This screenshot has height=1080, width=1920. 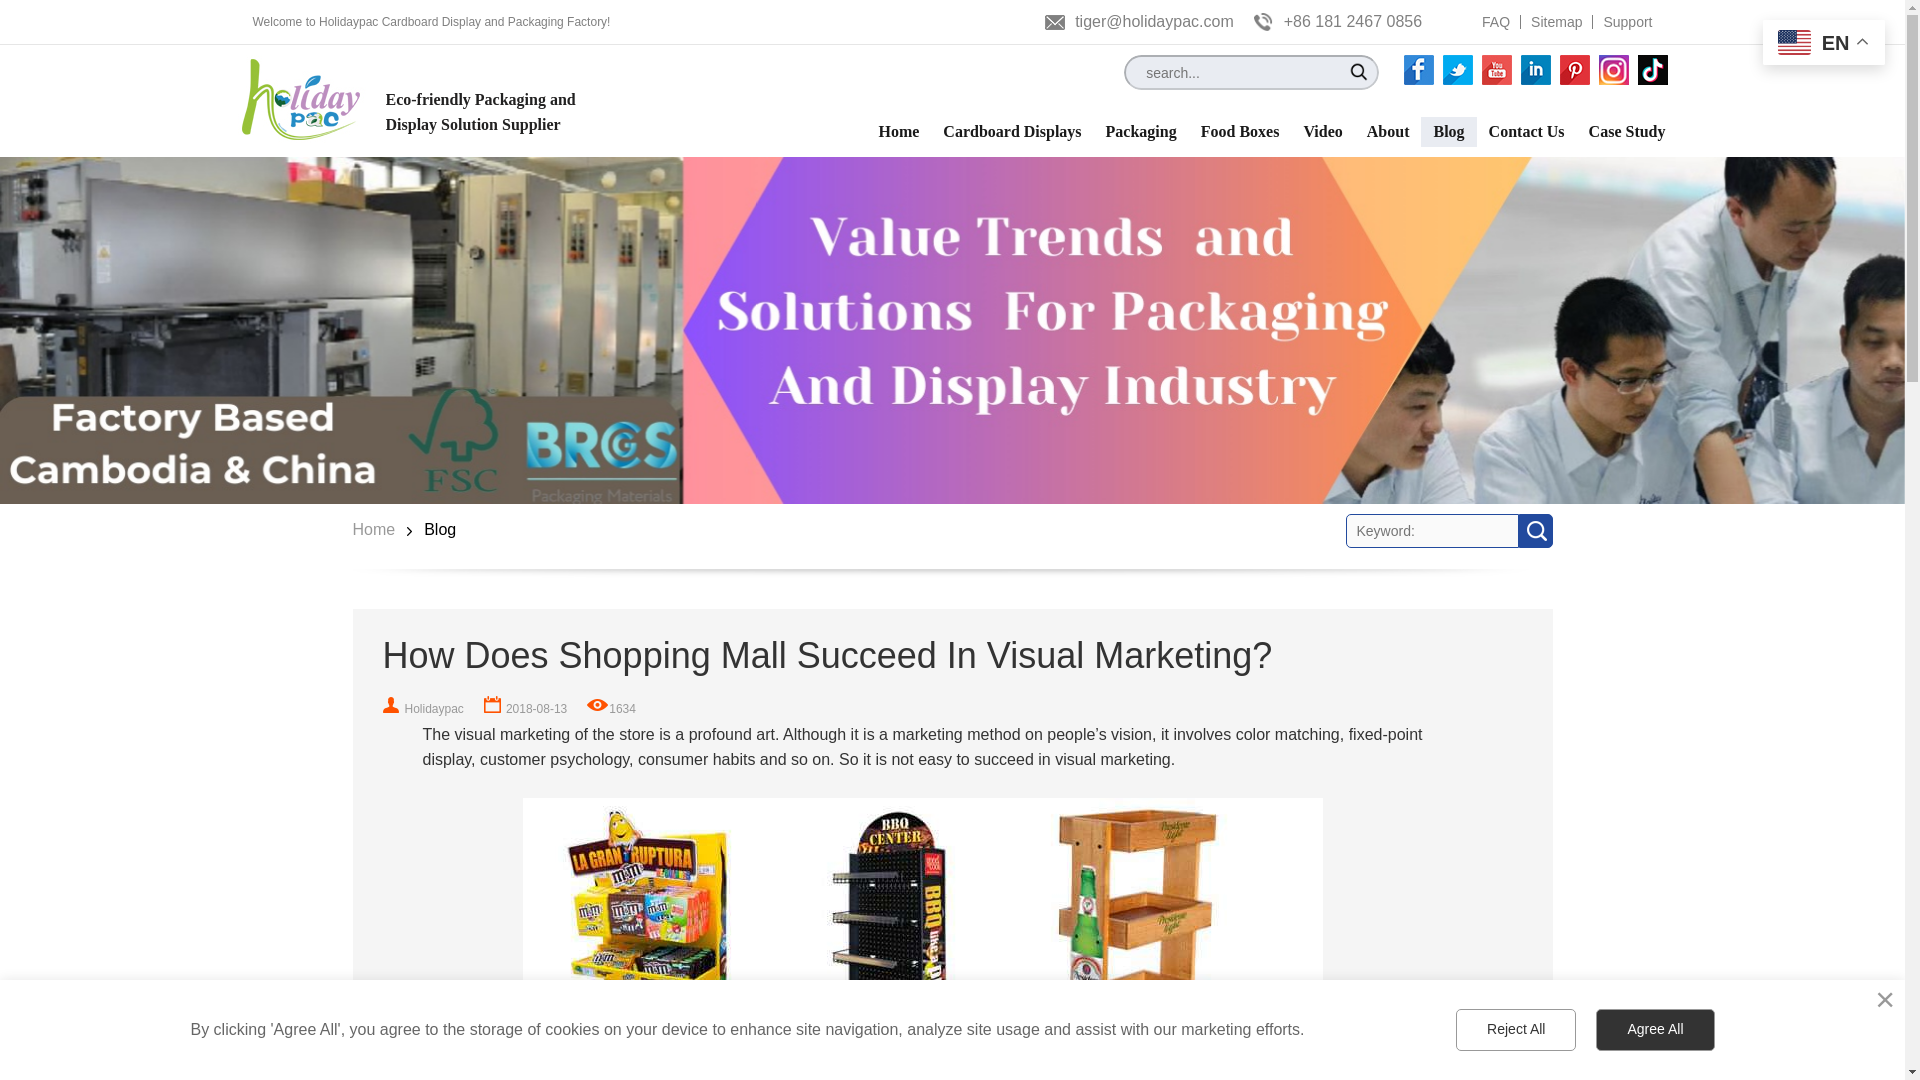 What do you see at coordinates (1141, 131) in the screenshot?
I see `Packaging` at bounding box center [1141, 131].